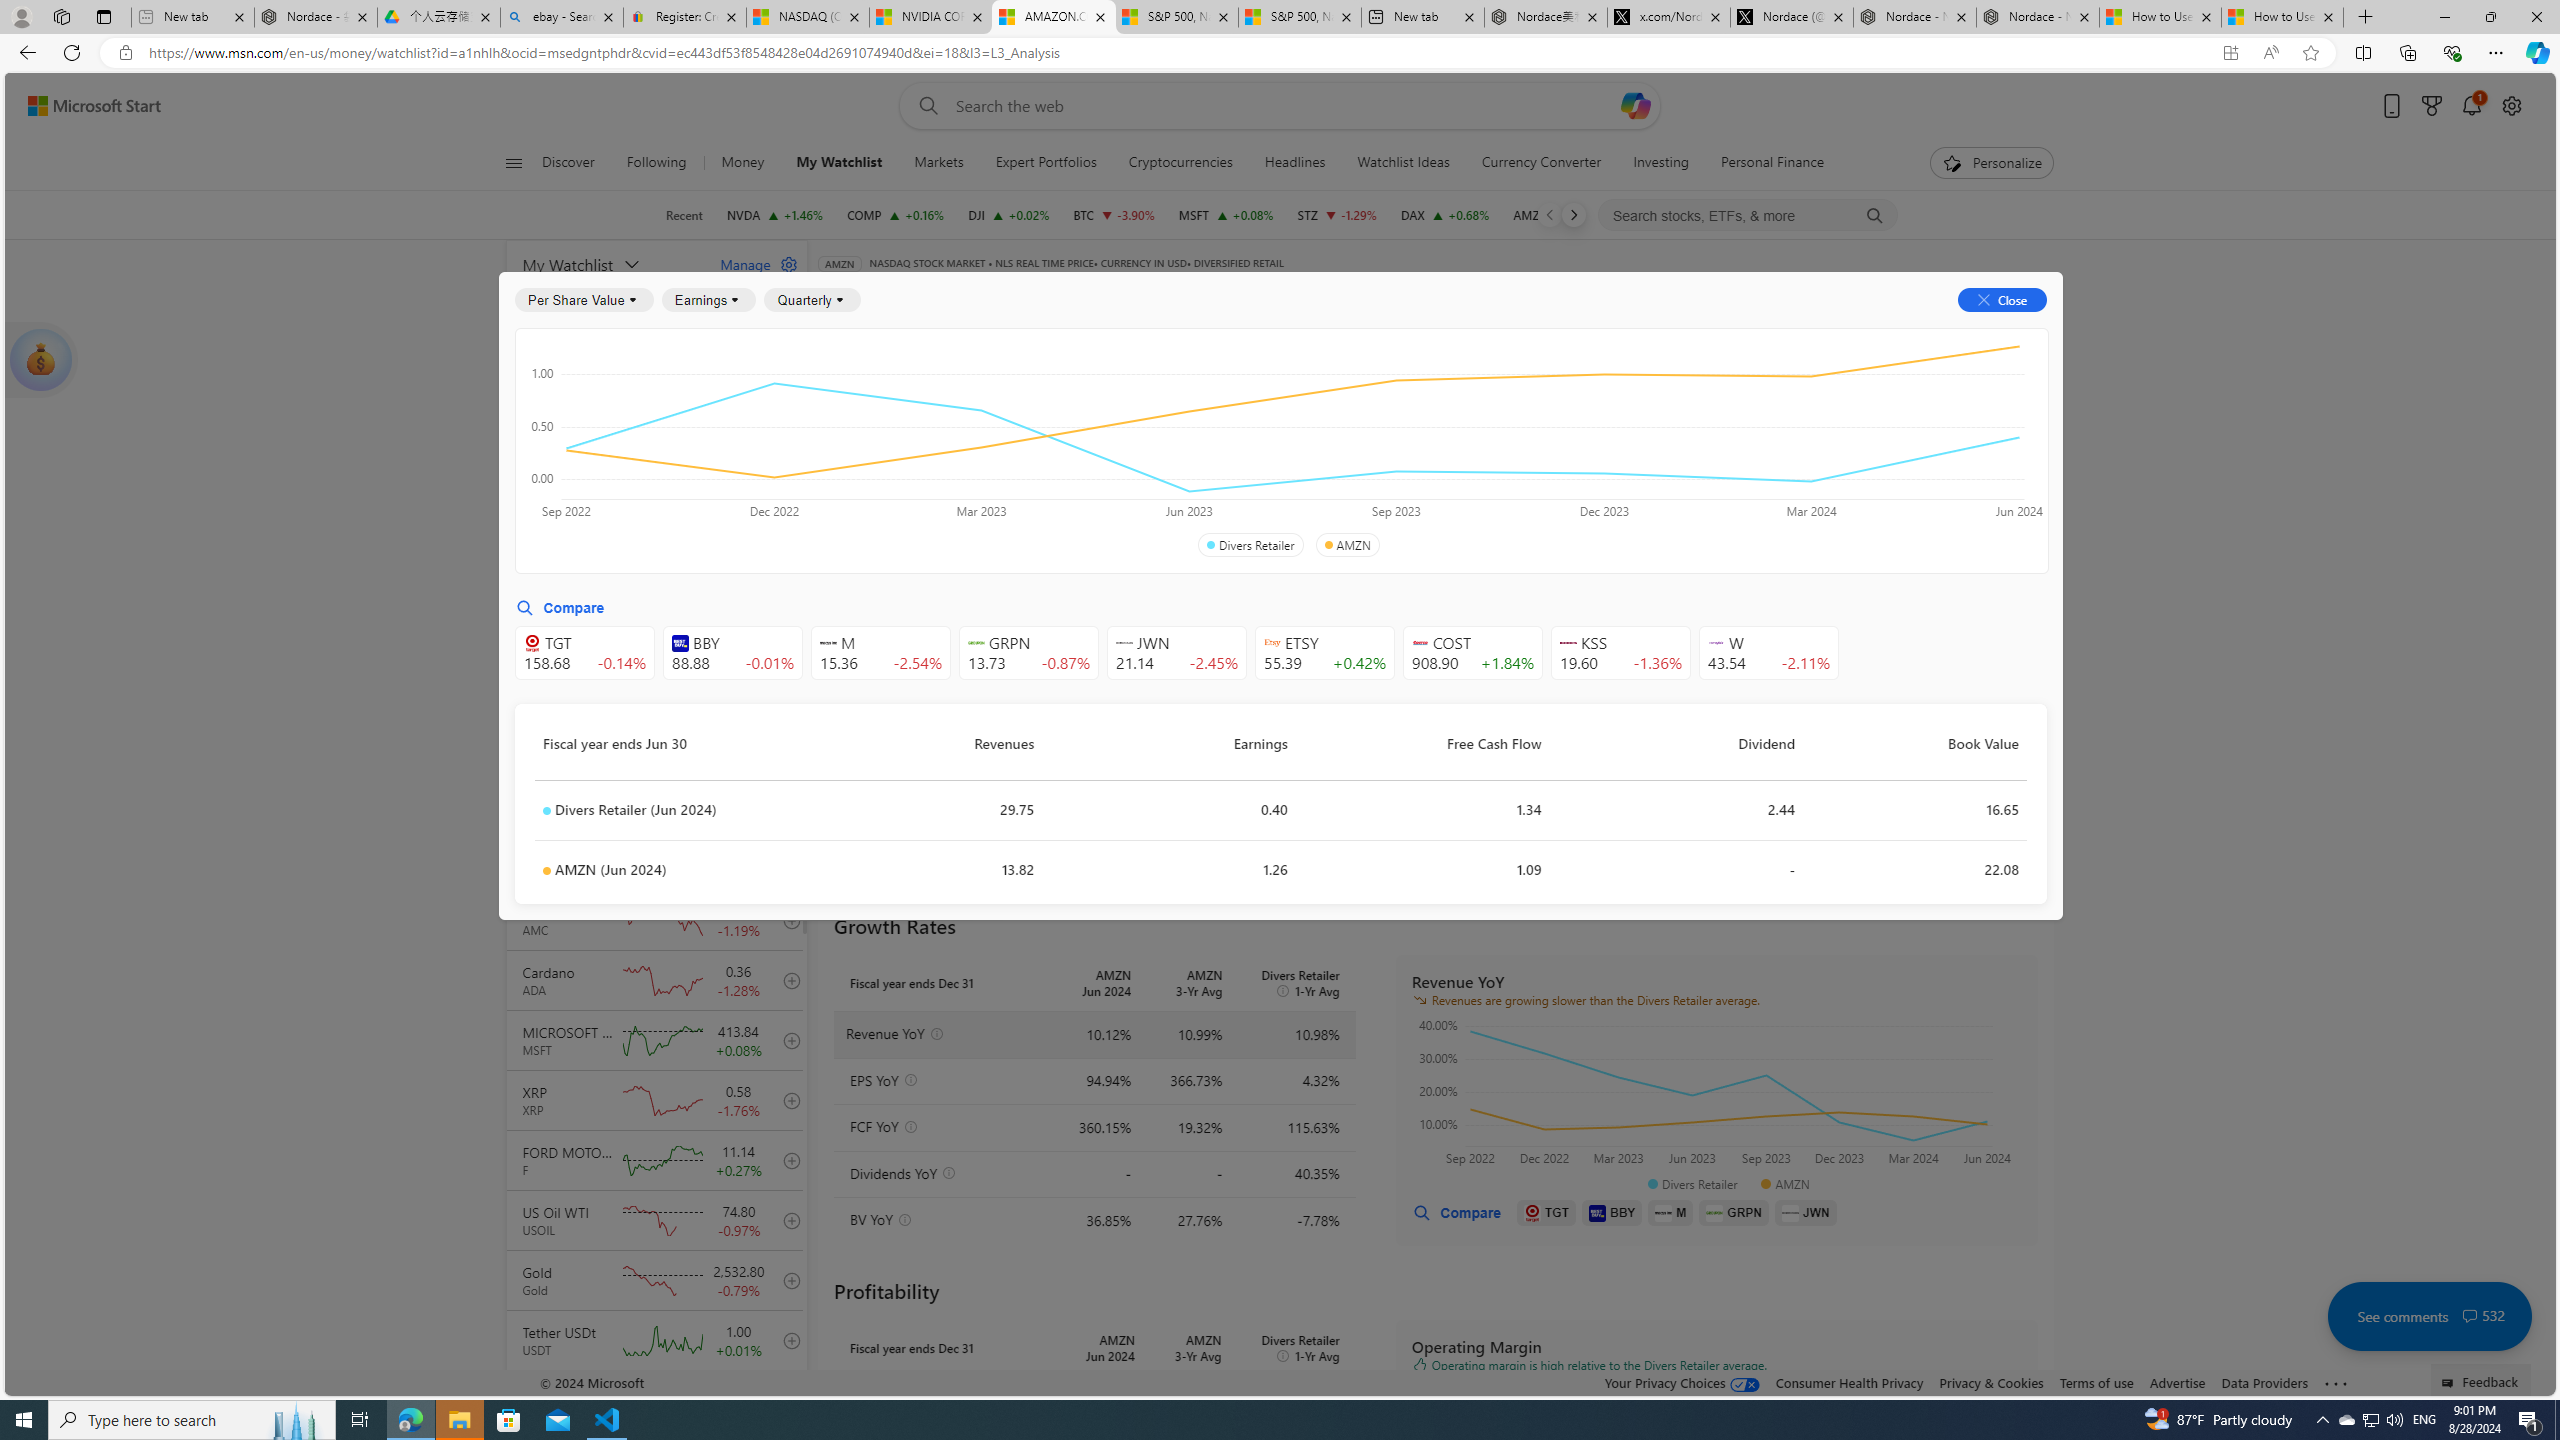  What do you see at coordinates (2366, 17) in the screenshot?
I see `New Tab` at bounding box center [2366, 17].